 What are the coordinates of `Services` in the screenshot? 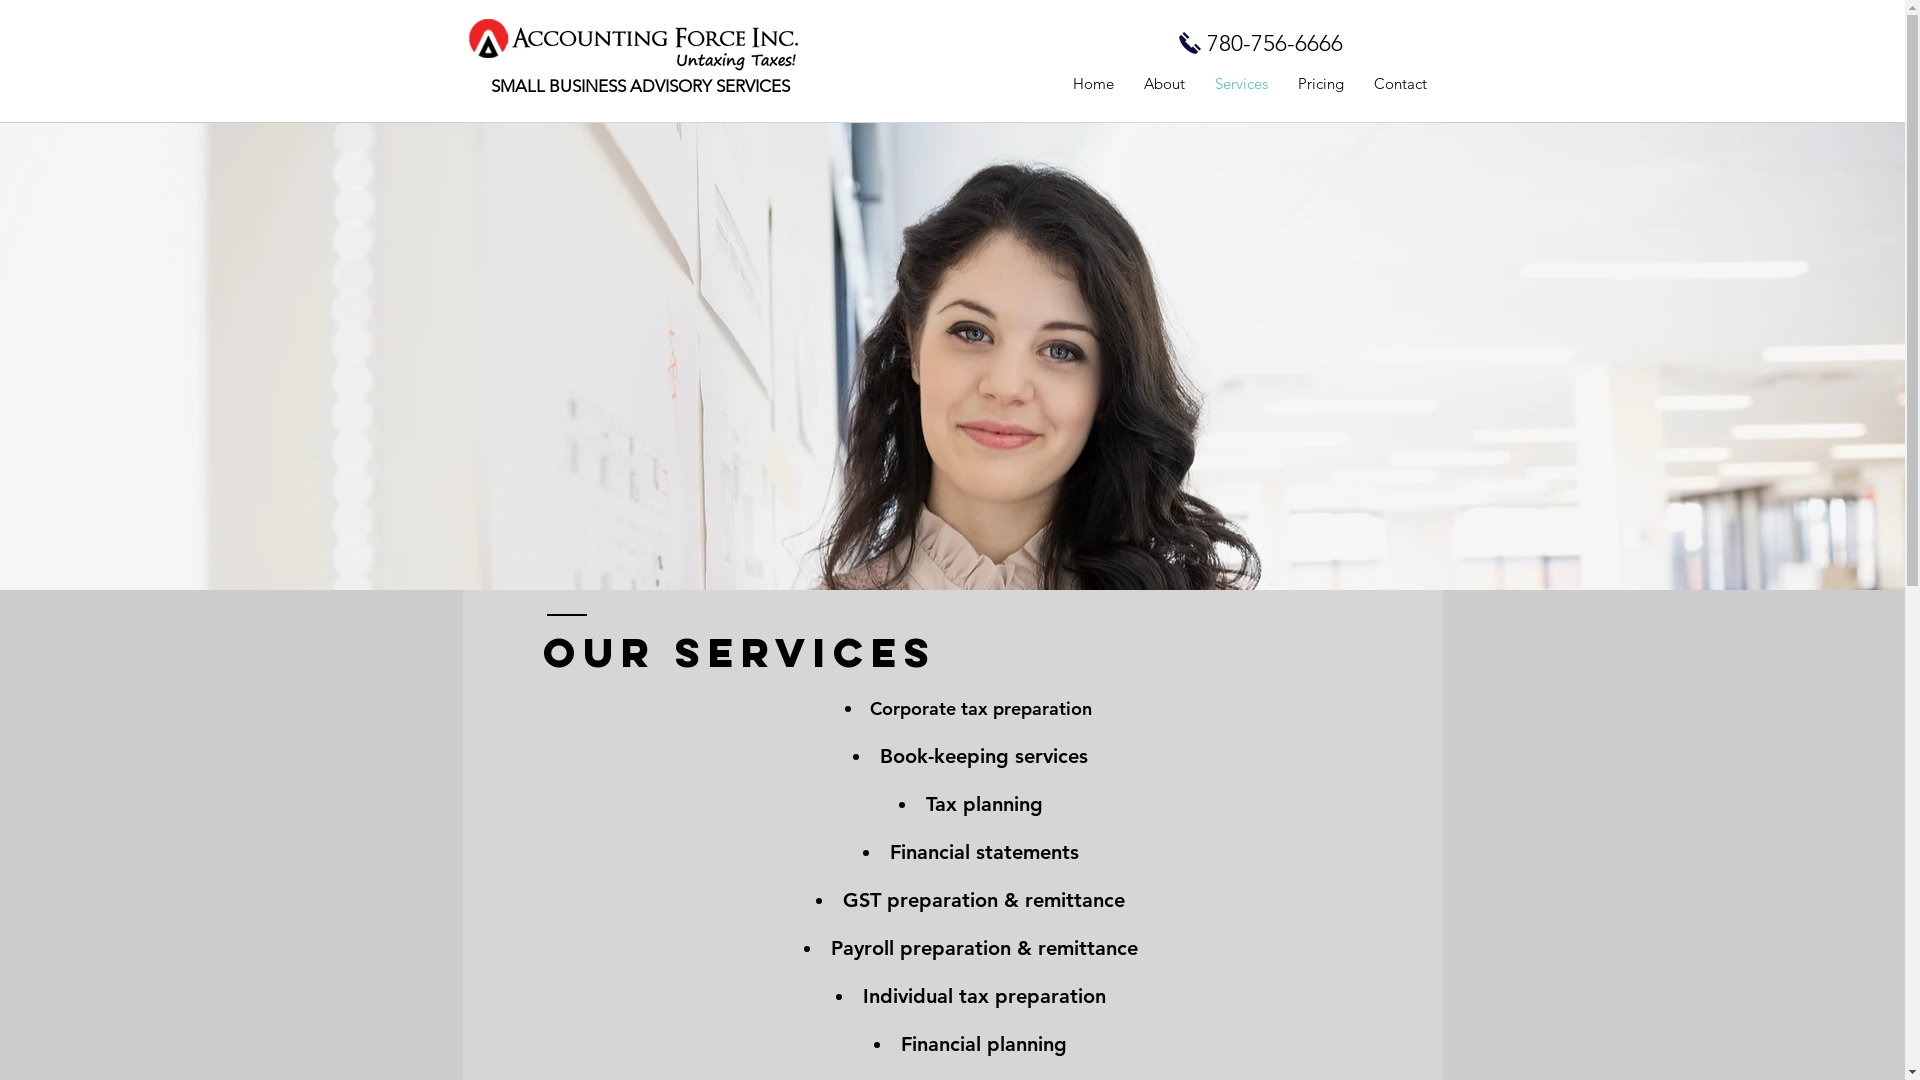 It's located at (1242, 84).